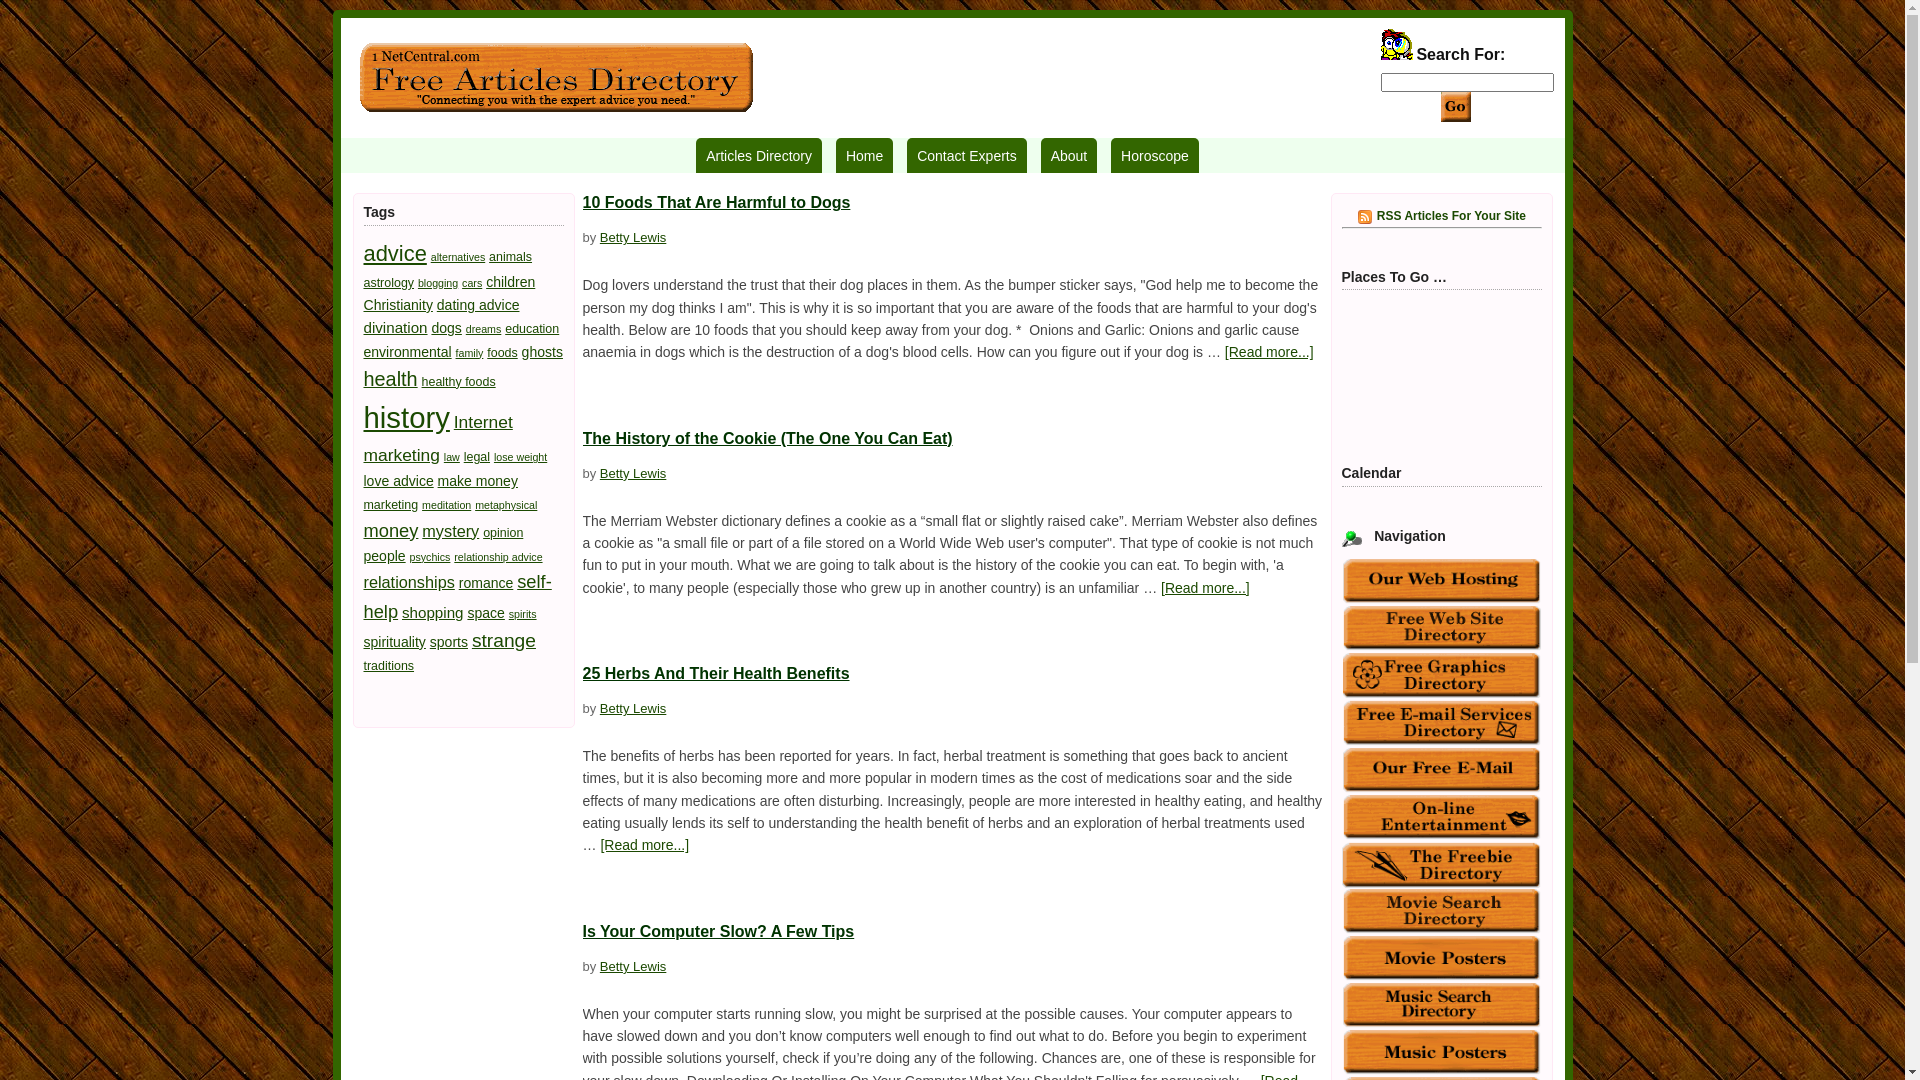  Describe the element at coordinates (410, 582) in the screenshot. I see `relationships` at that location.